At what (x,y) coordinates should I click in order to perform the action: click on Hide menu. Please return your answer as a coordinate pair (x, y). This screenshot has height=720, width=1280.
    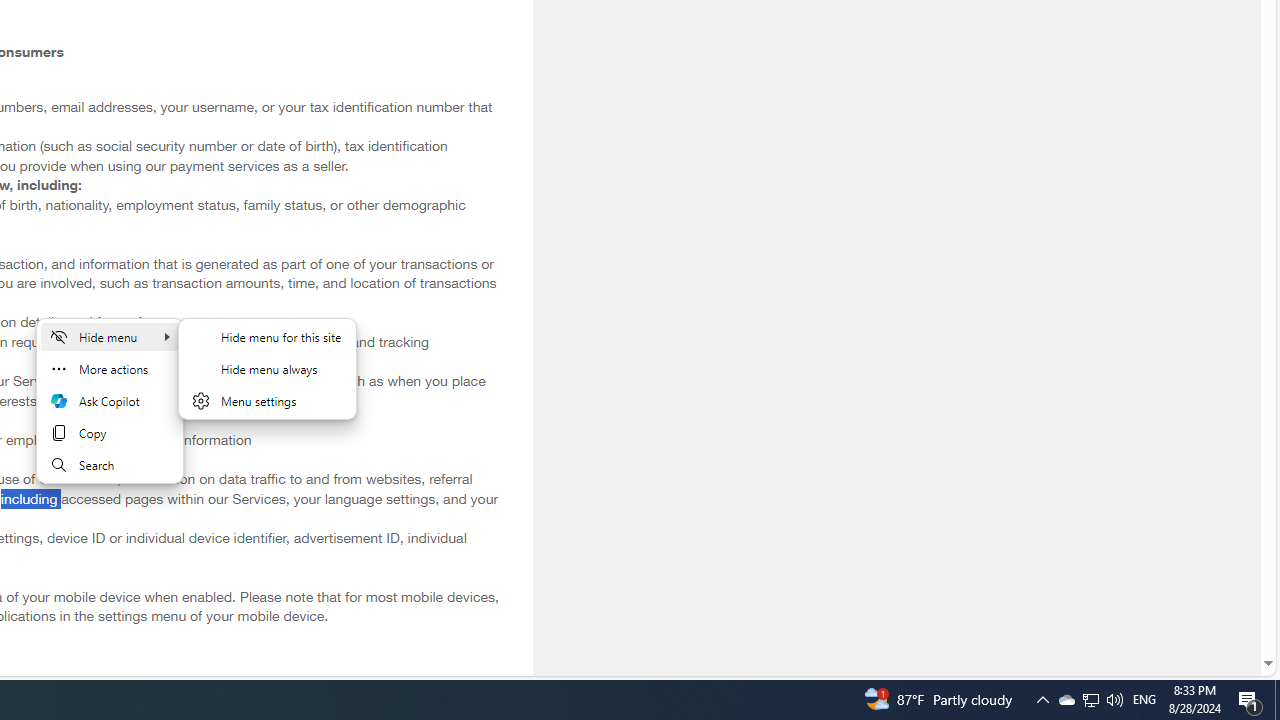
    Looking at the image, I should click on (267, 368).